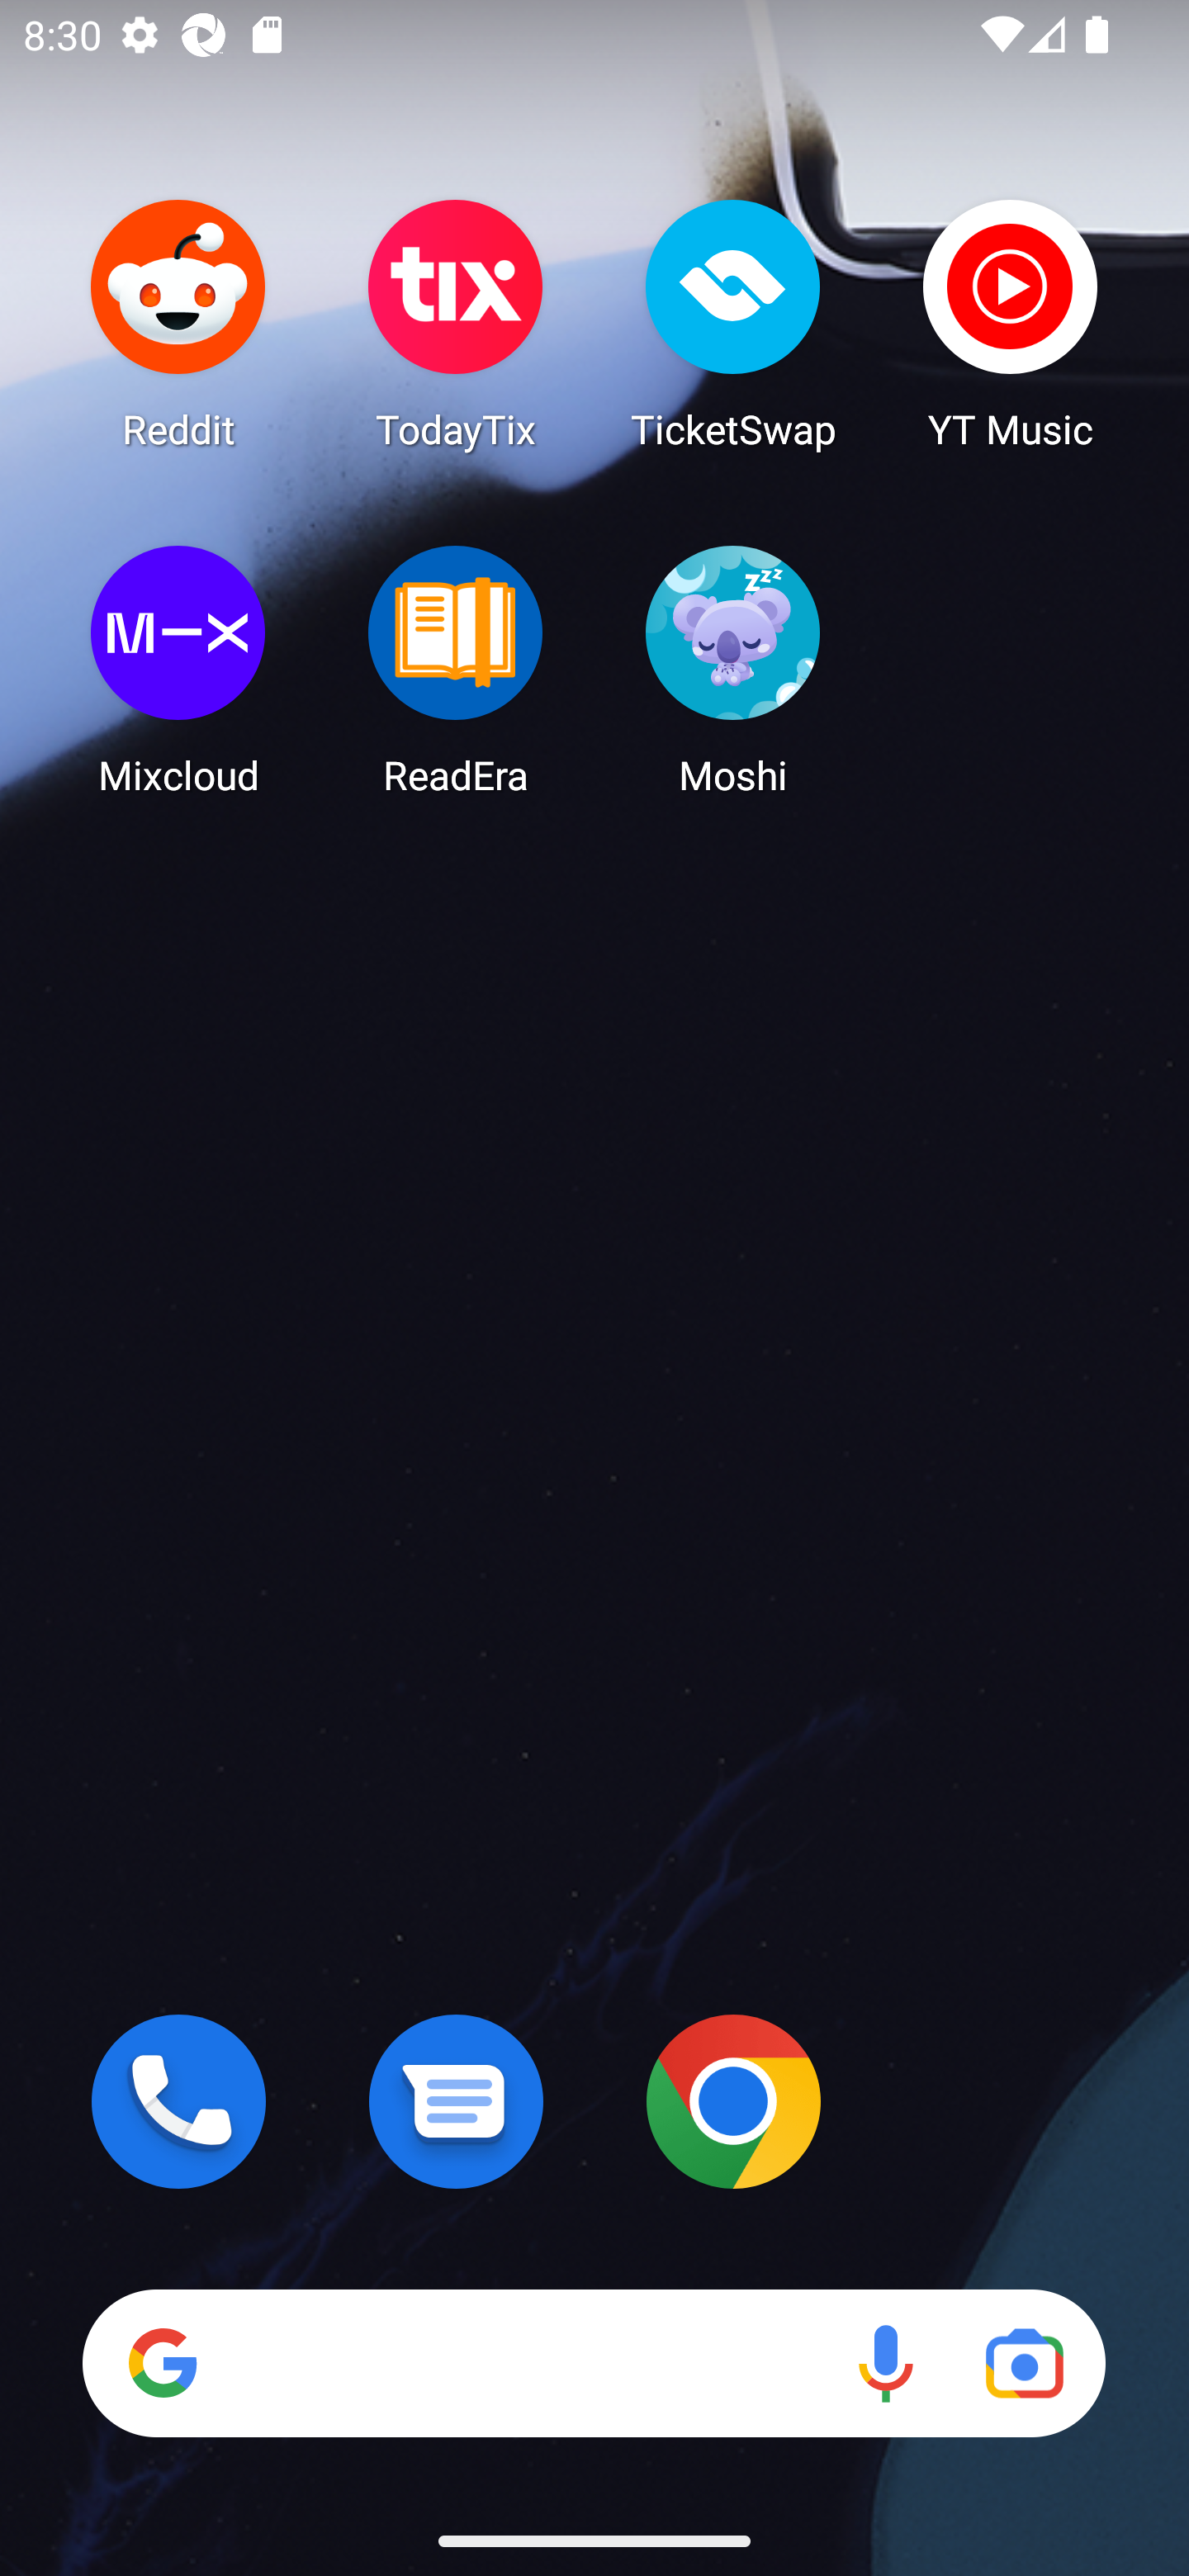 The height and width of the screenshot is (2576, 1189). Describe the element at coordinates (733, 670) in the screenshot. I see `Moshi` at that location.